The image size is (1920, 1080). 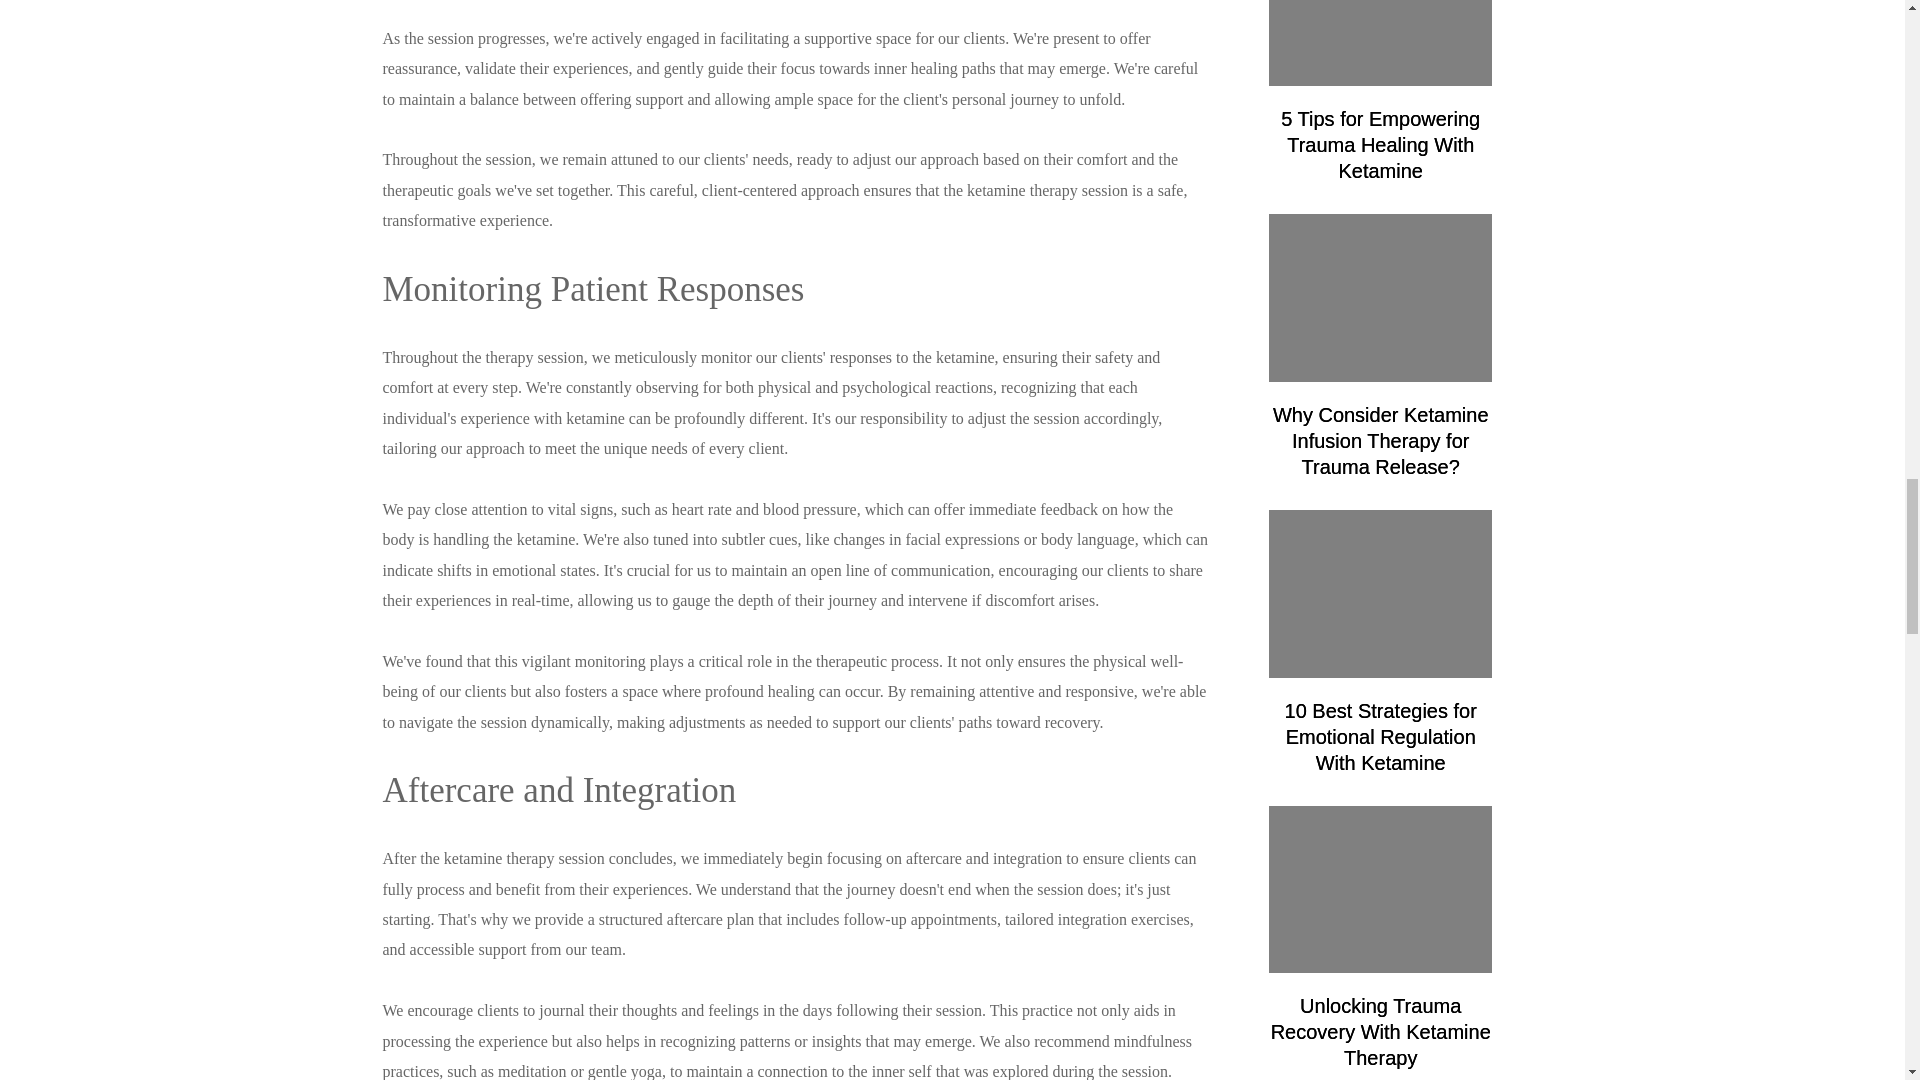 I want to click on Integrating Ketamine for Somatic Therapy: A How-To Guide 3, so click(x=1381, y=594).